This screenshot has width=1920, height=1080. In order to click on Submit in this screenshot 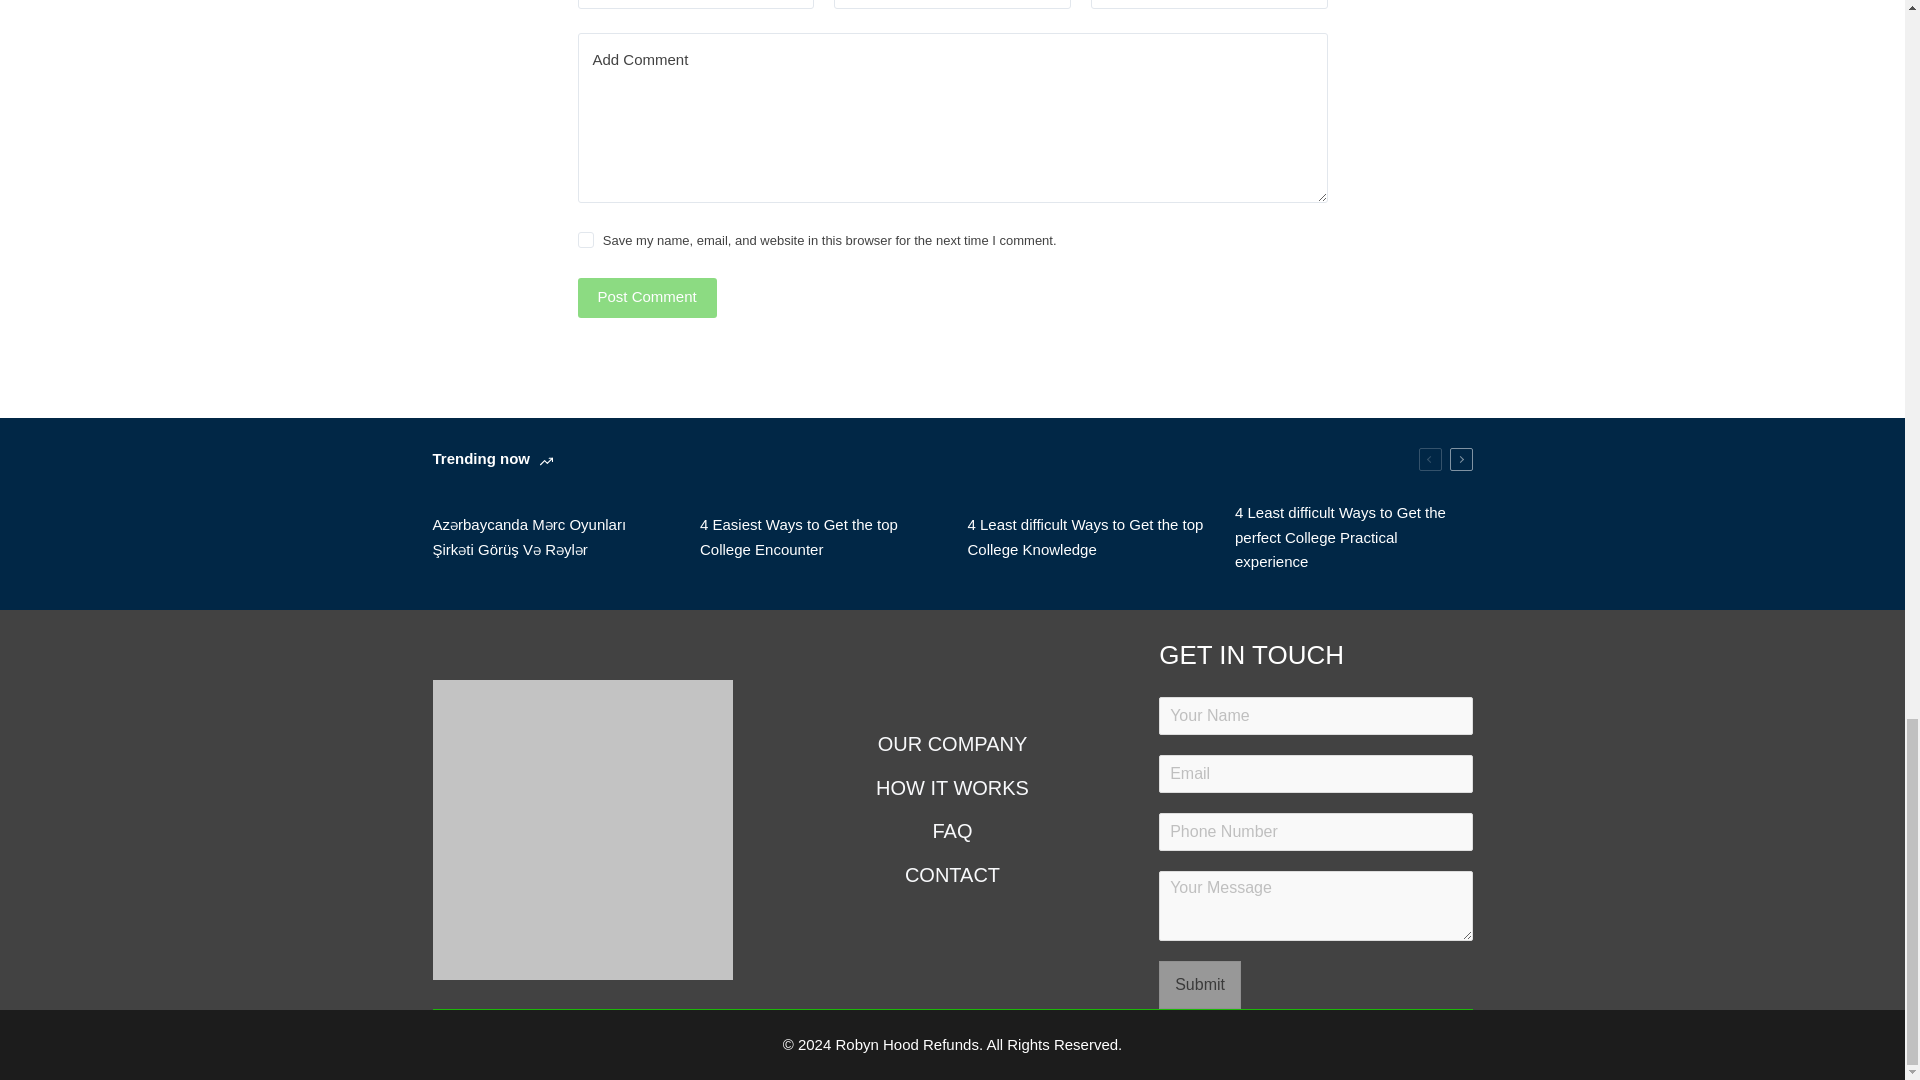, I will do `click(1200, 984)`.